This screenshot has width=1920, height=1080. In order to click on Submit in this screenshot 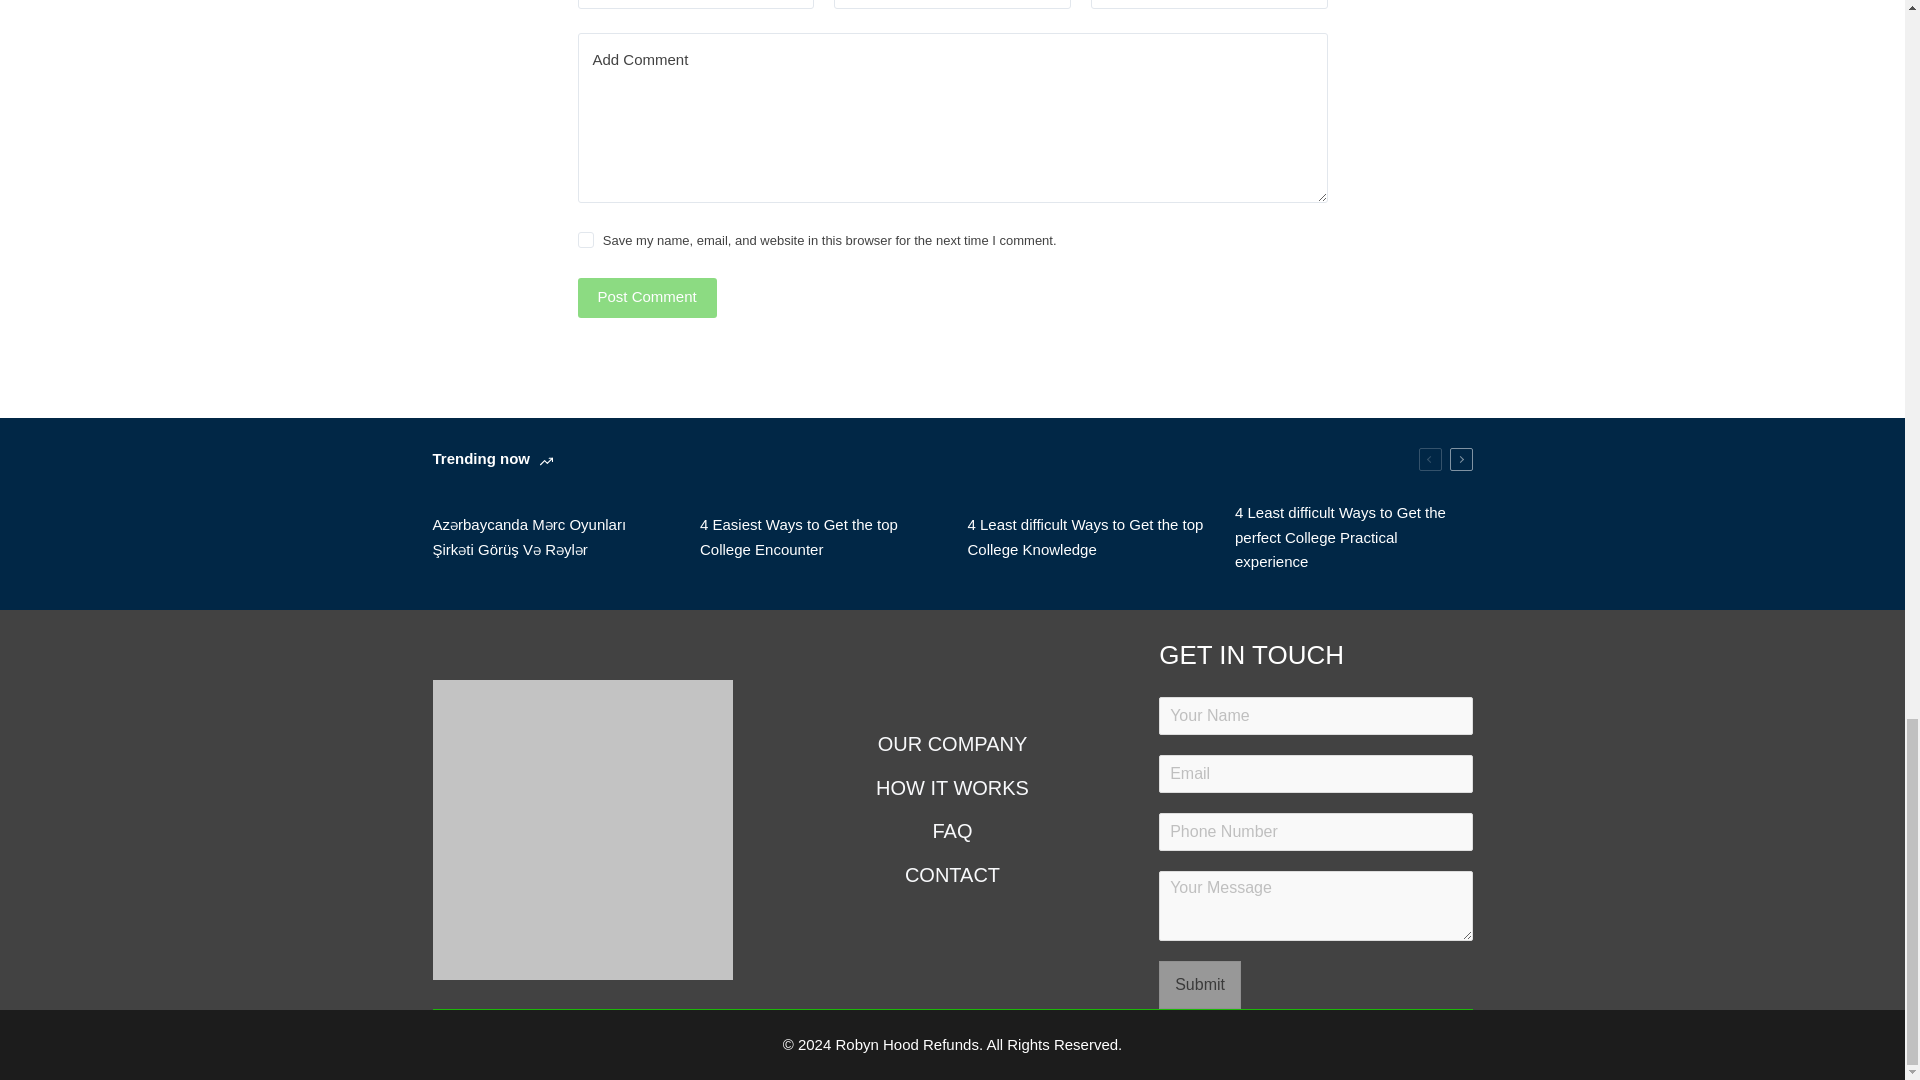, I will do `click(1200, 984)`.